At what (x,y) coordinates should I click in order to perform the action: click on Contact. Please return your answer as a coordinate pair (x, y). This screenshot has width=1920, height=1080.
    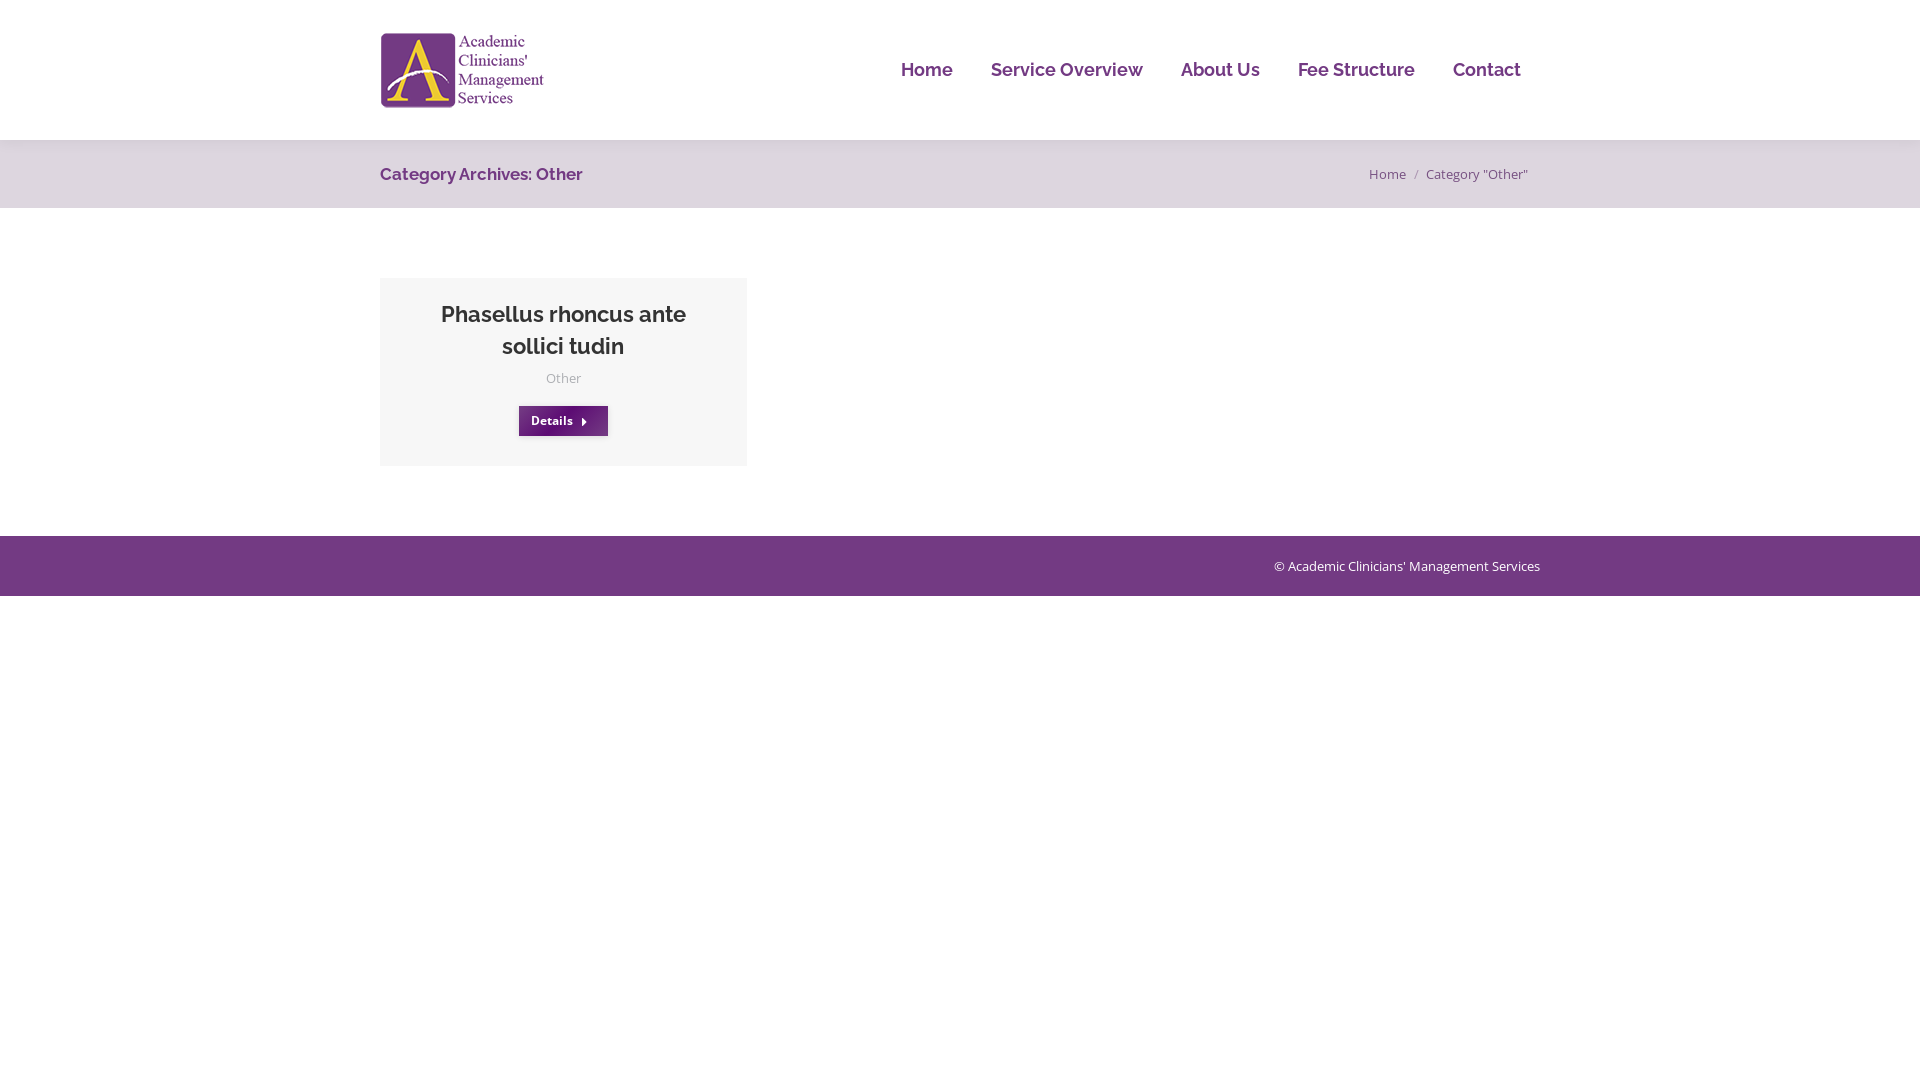
    Looking at the image, I should click on (1487, 70).